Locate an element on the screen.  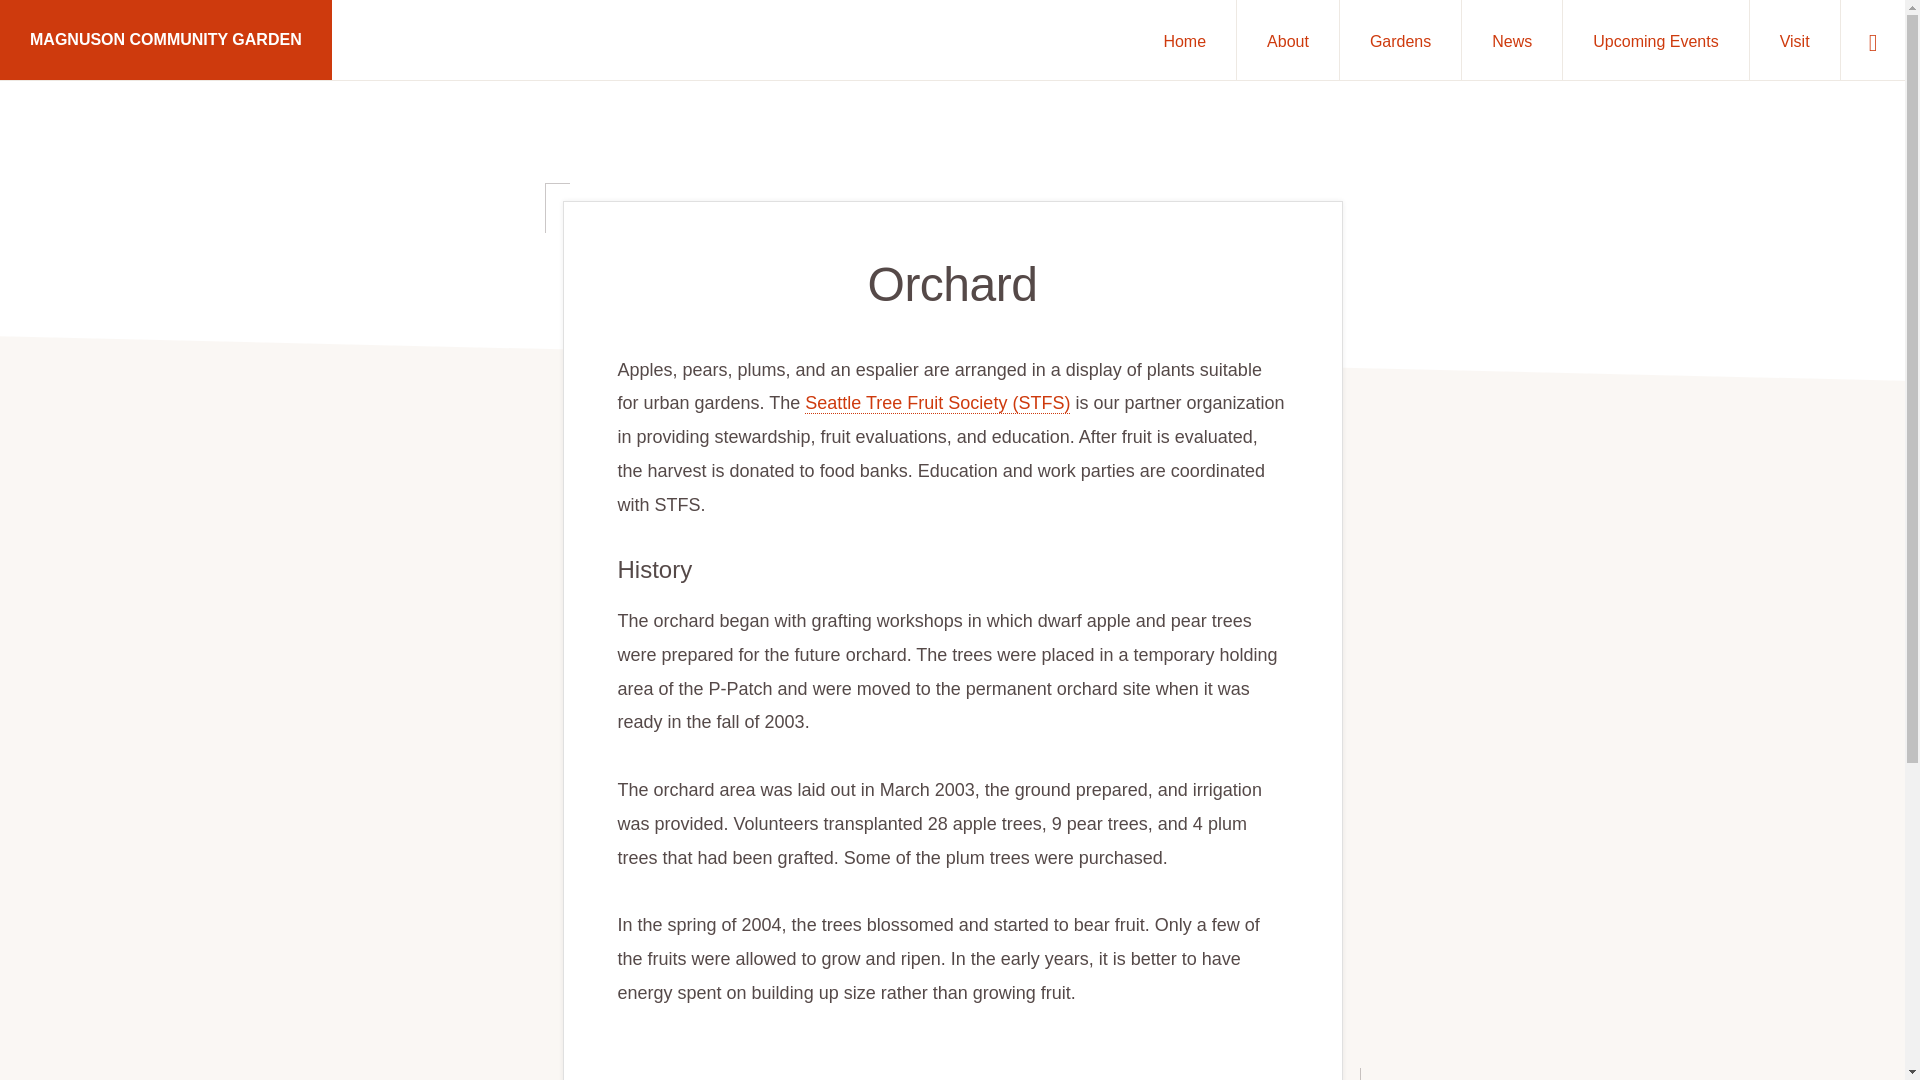
Home is located at coordinates (1184, 40).